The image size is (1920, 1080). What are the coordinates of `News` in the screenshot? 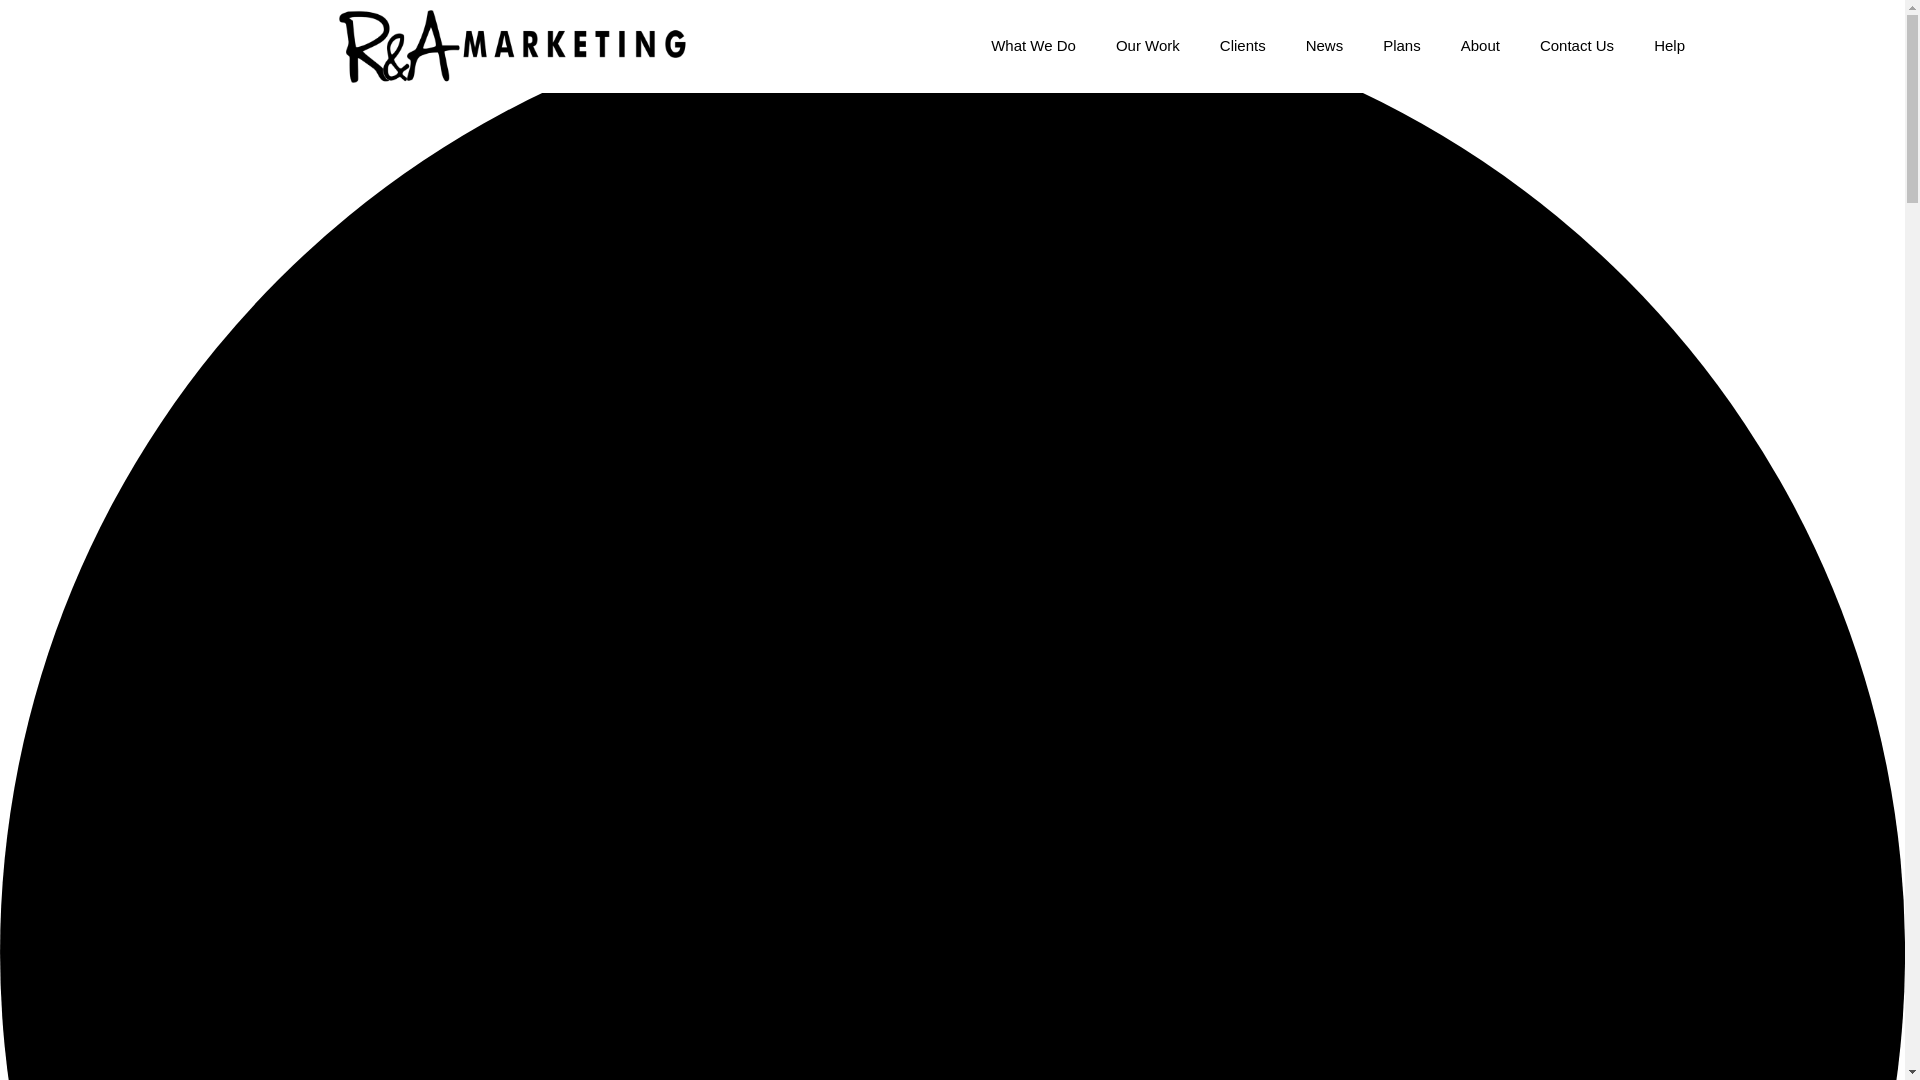 It's located at (1324, 46).